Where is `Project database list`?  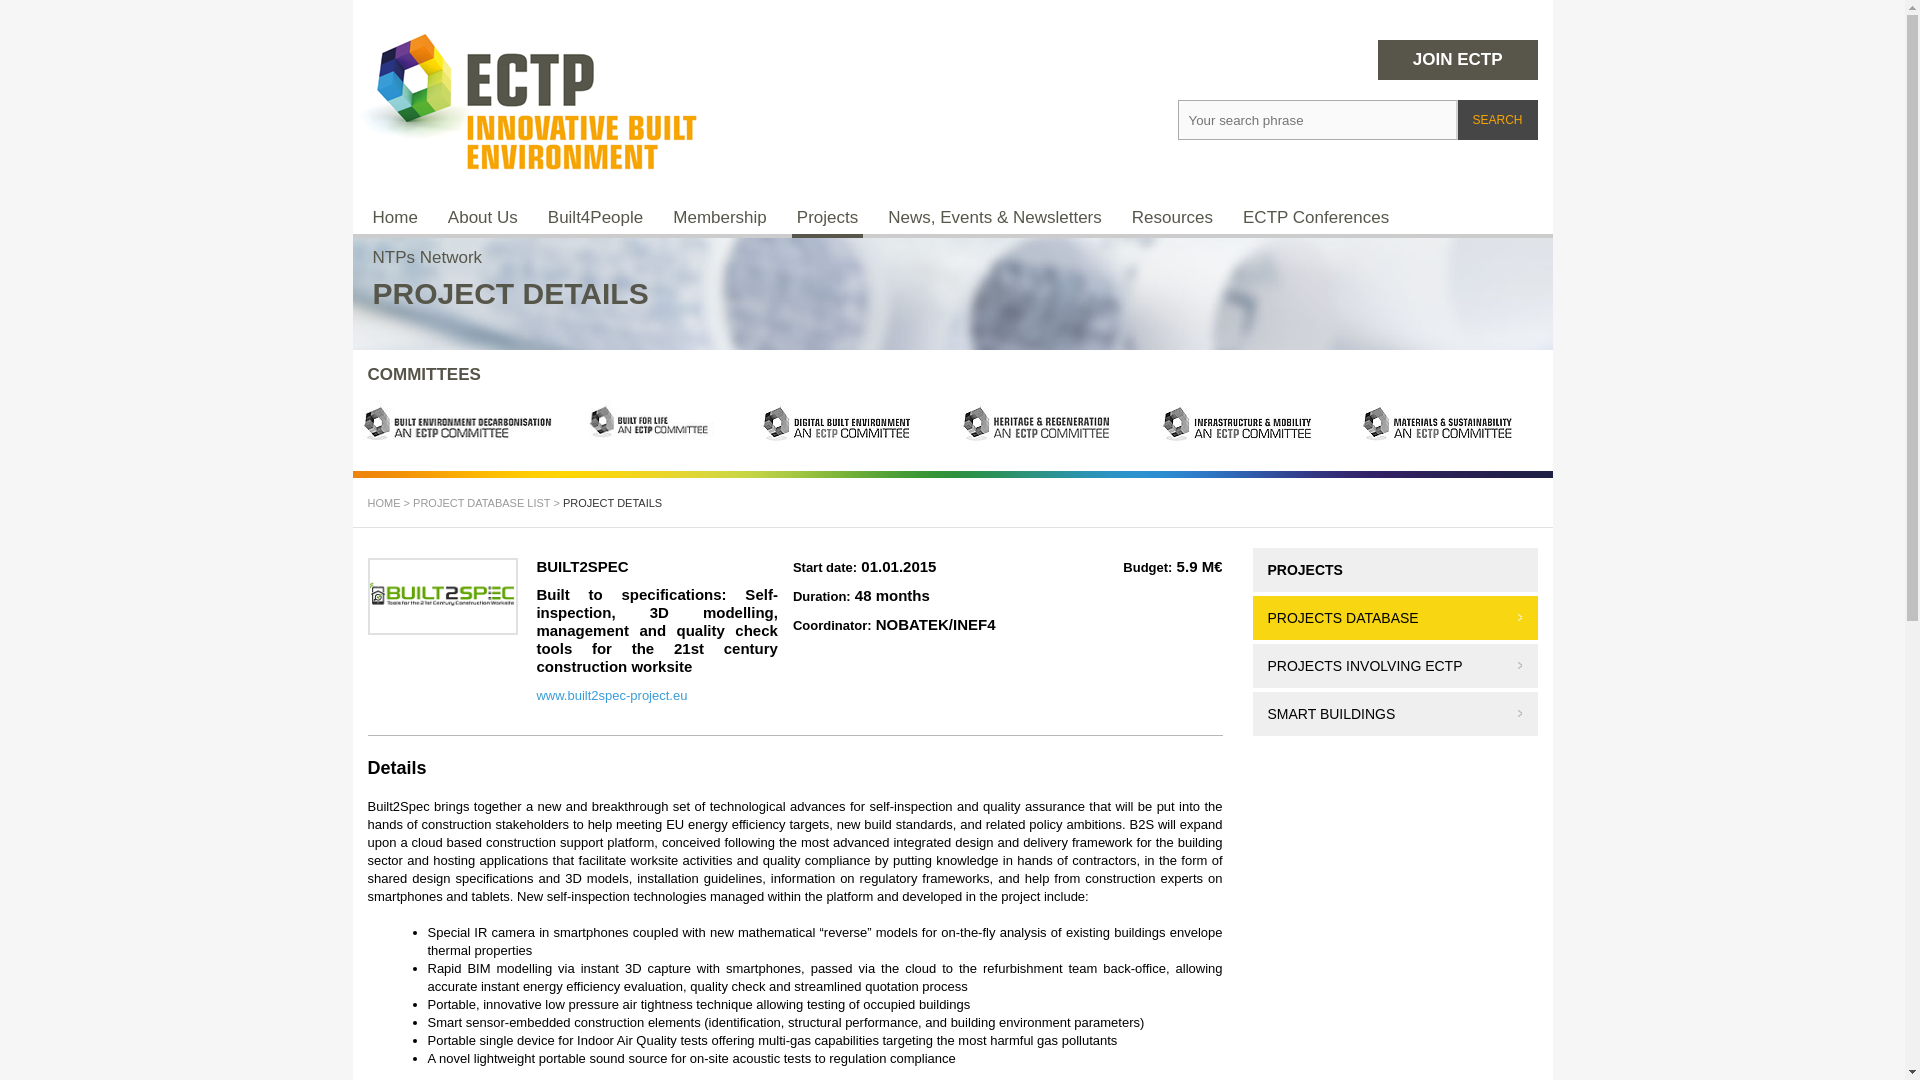
Project database list is located at coordinates (480, 502).